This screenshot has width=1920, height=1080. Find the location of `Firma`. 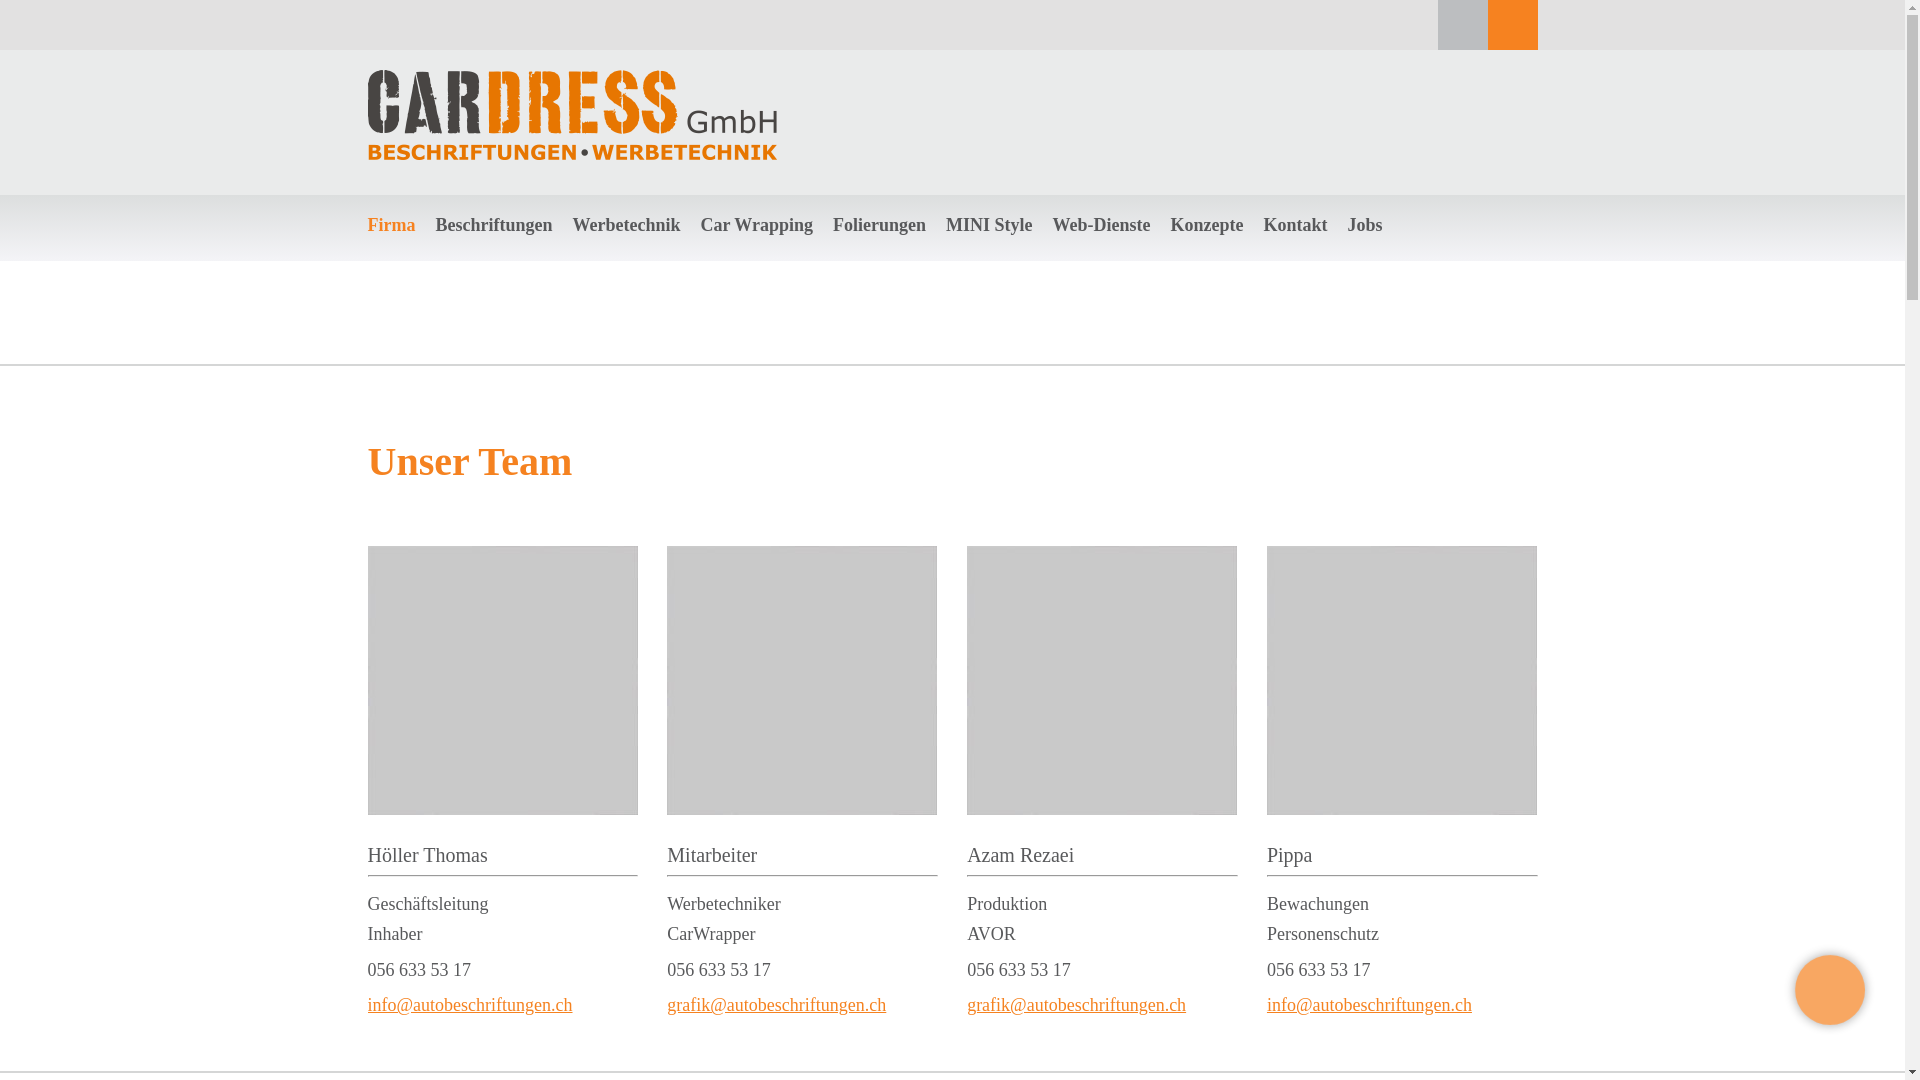

Firma is located at coordinates (88, 309).